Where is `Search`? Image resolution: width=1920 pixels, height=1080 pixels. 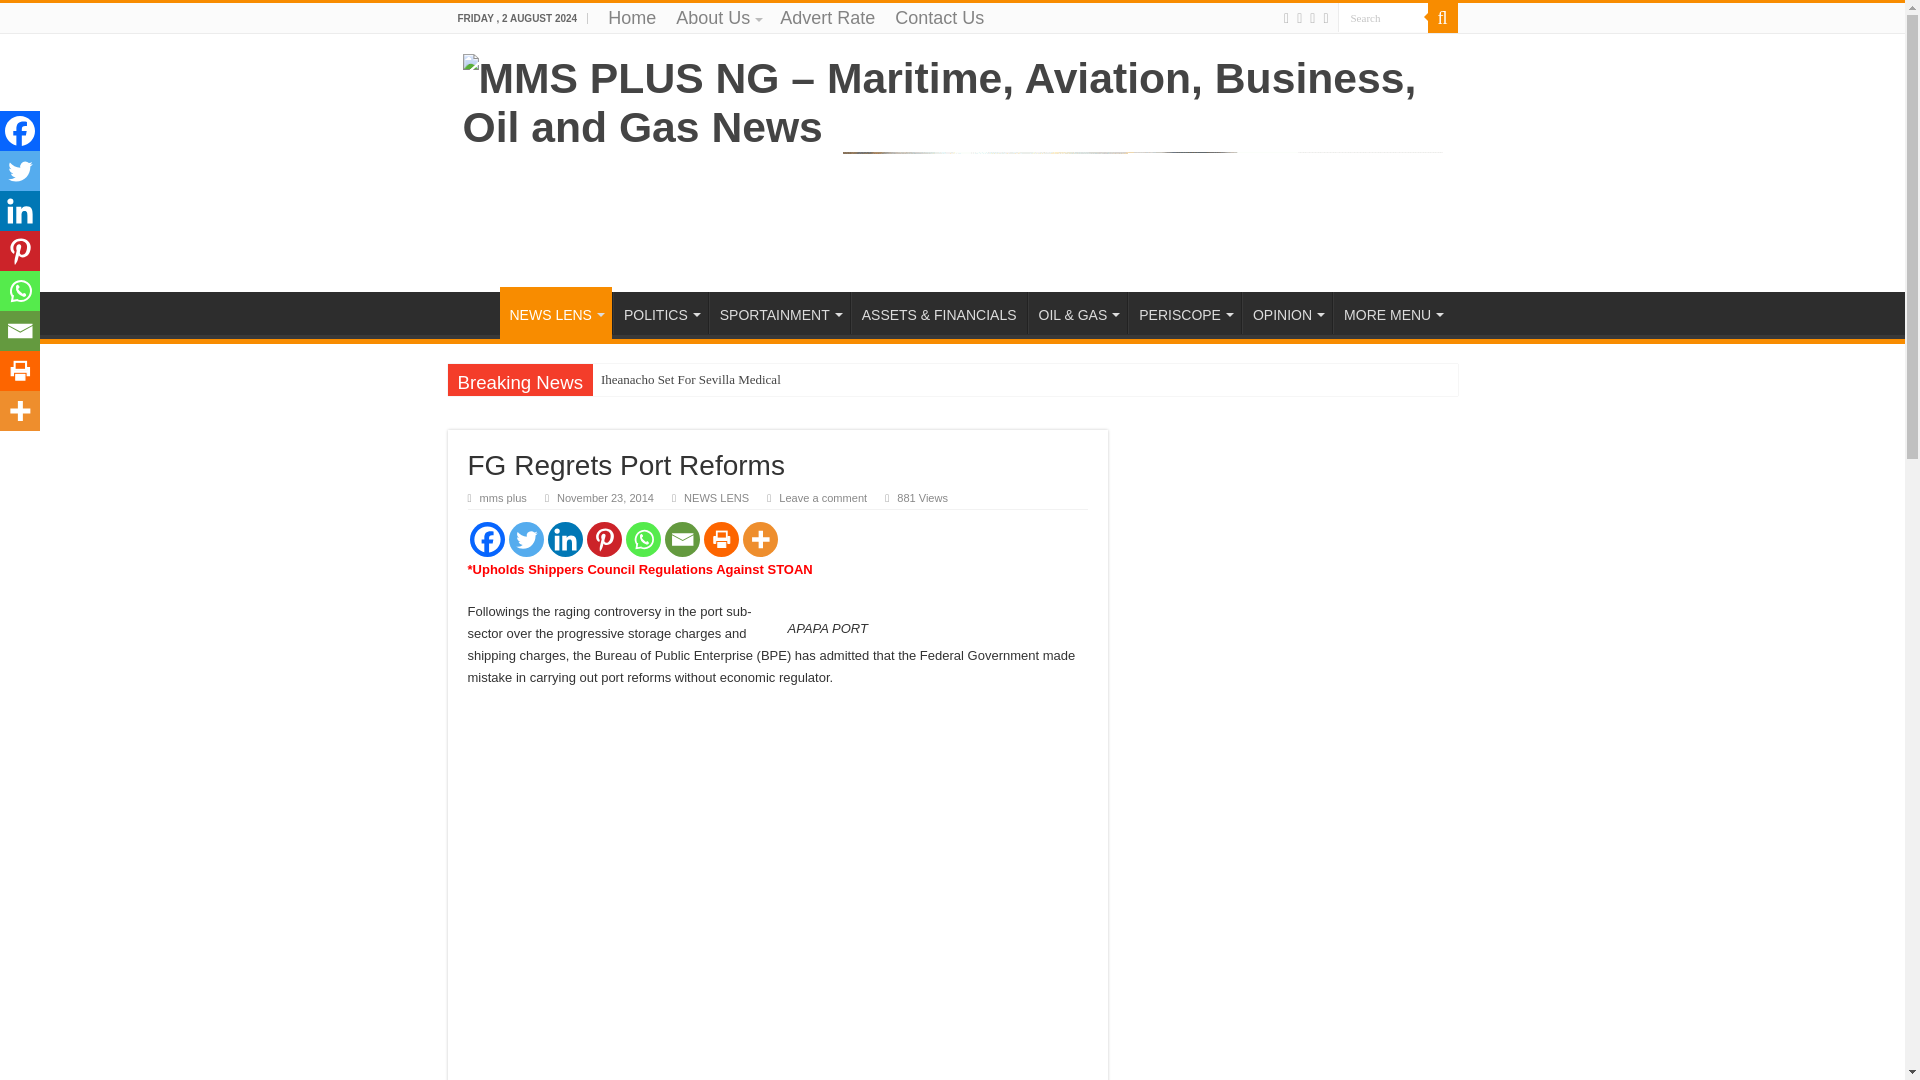 Search is located at coordinates (1442, 18).